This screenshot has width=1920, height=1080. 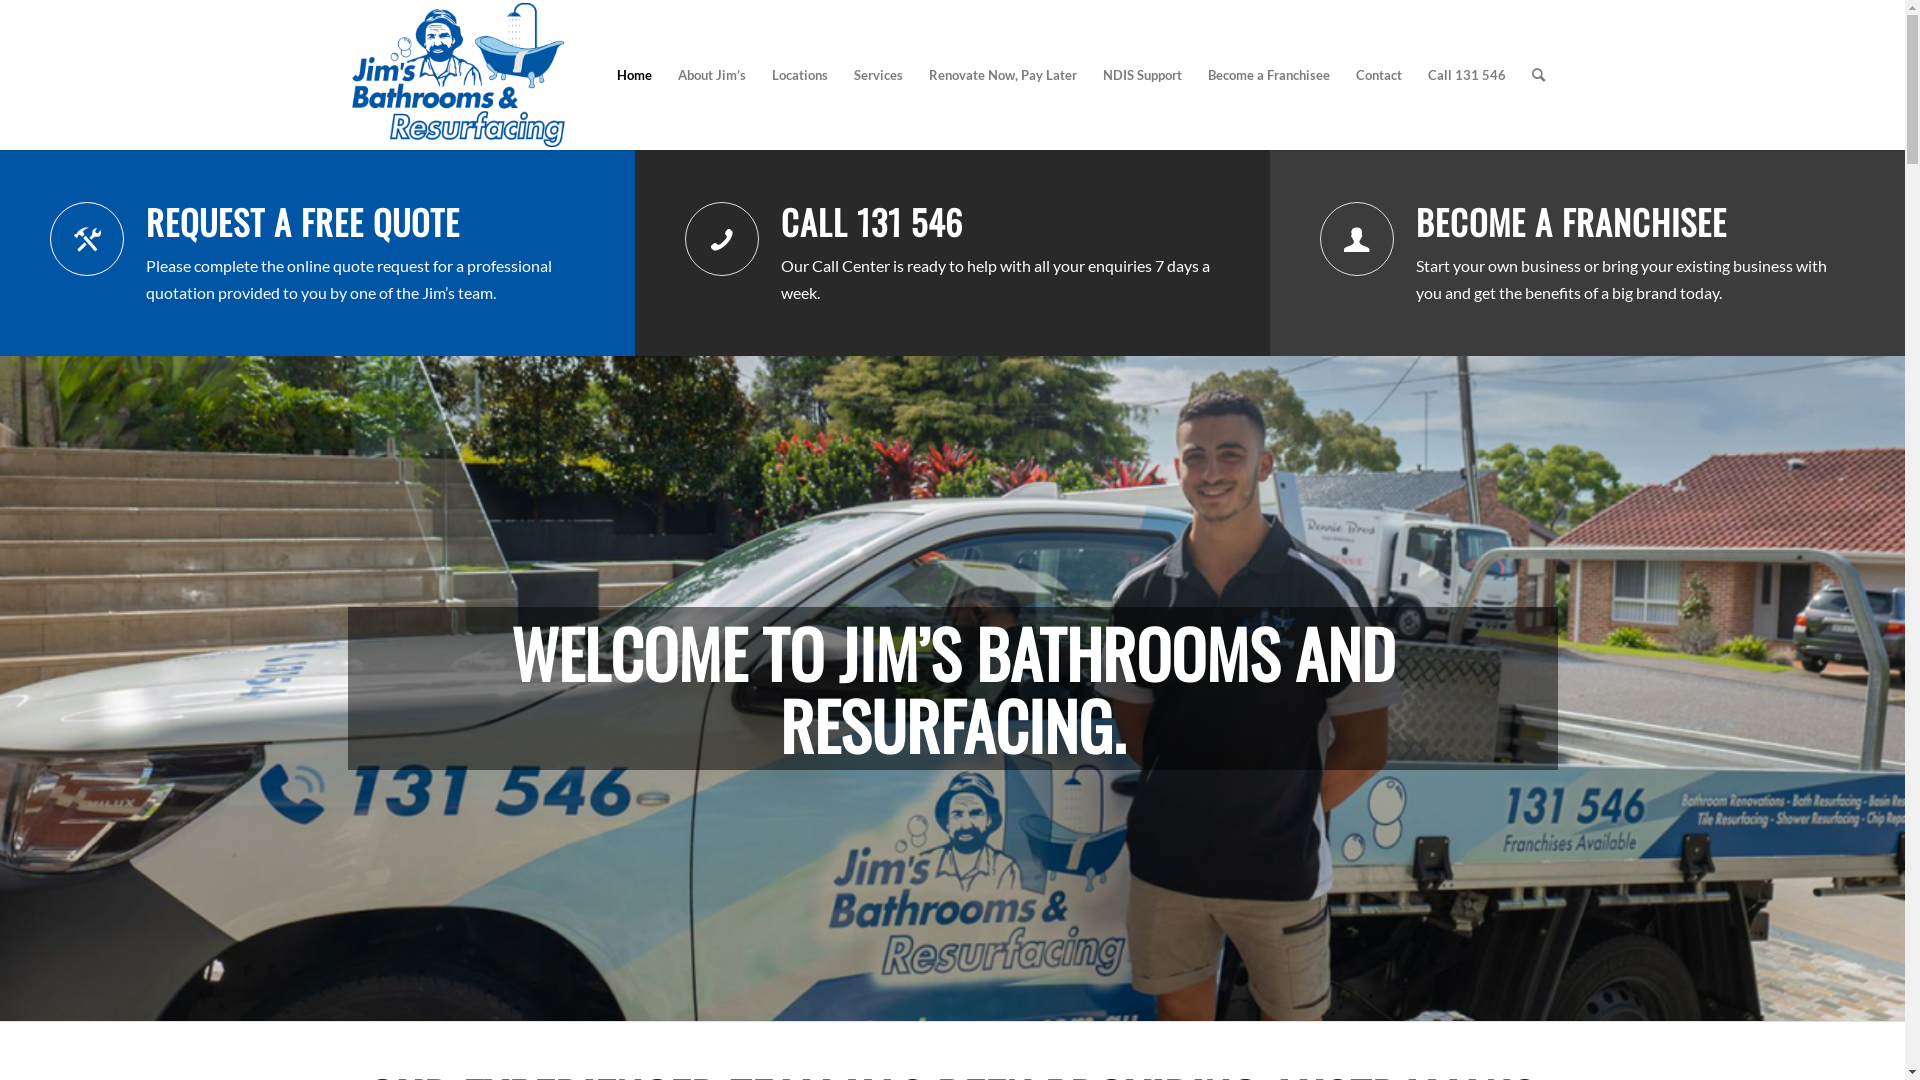 I want to click on Contact, so click(x=1378, y=75).